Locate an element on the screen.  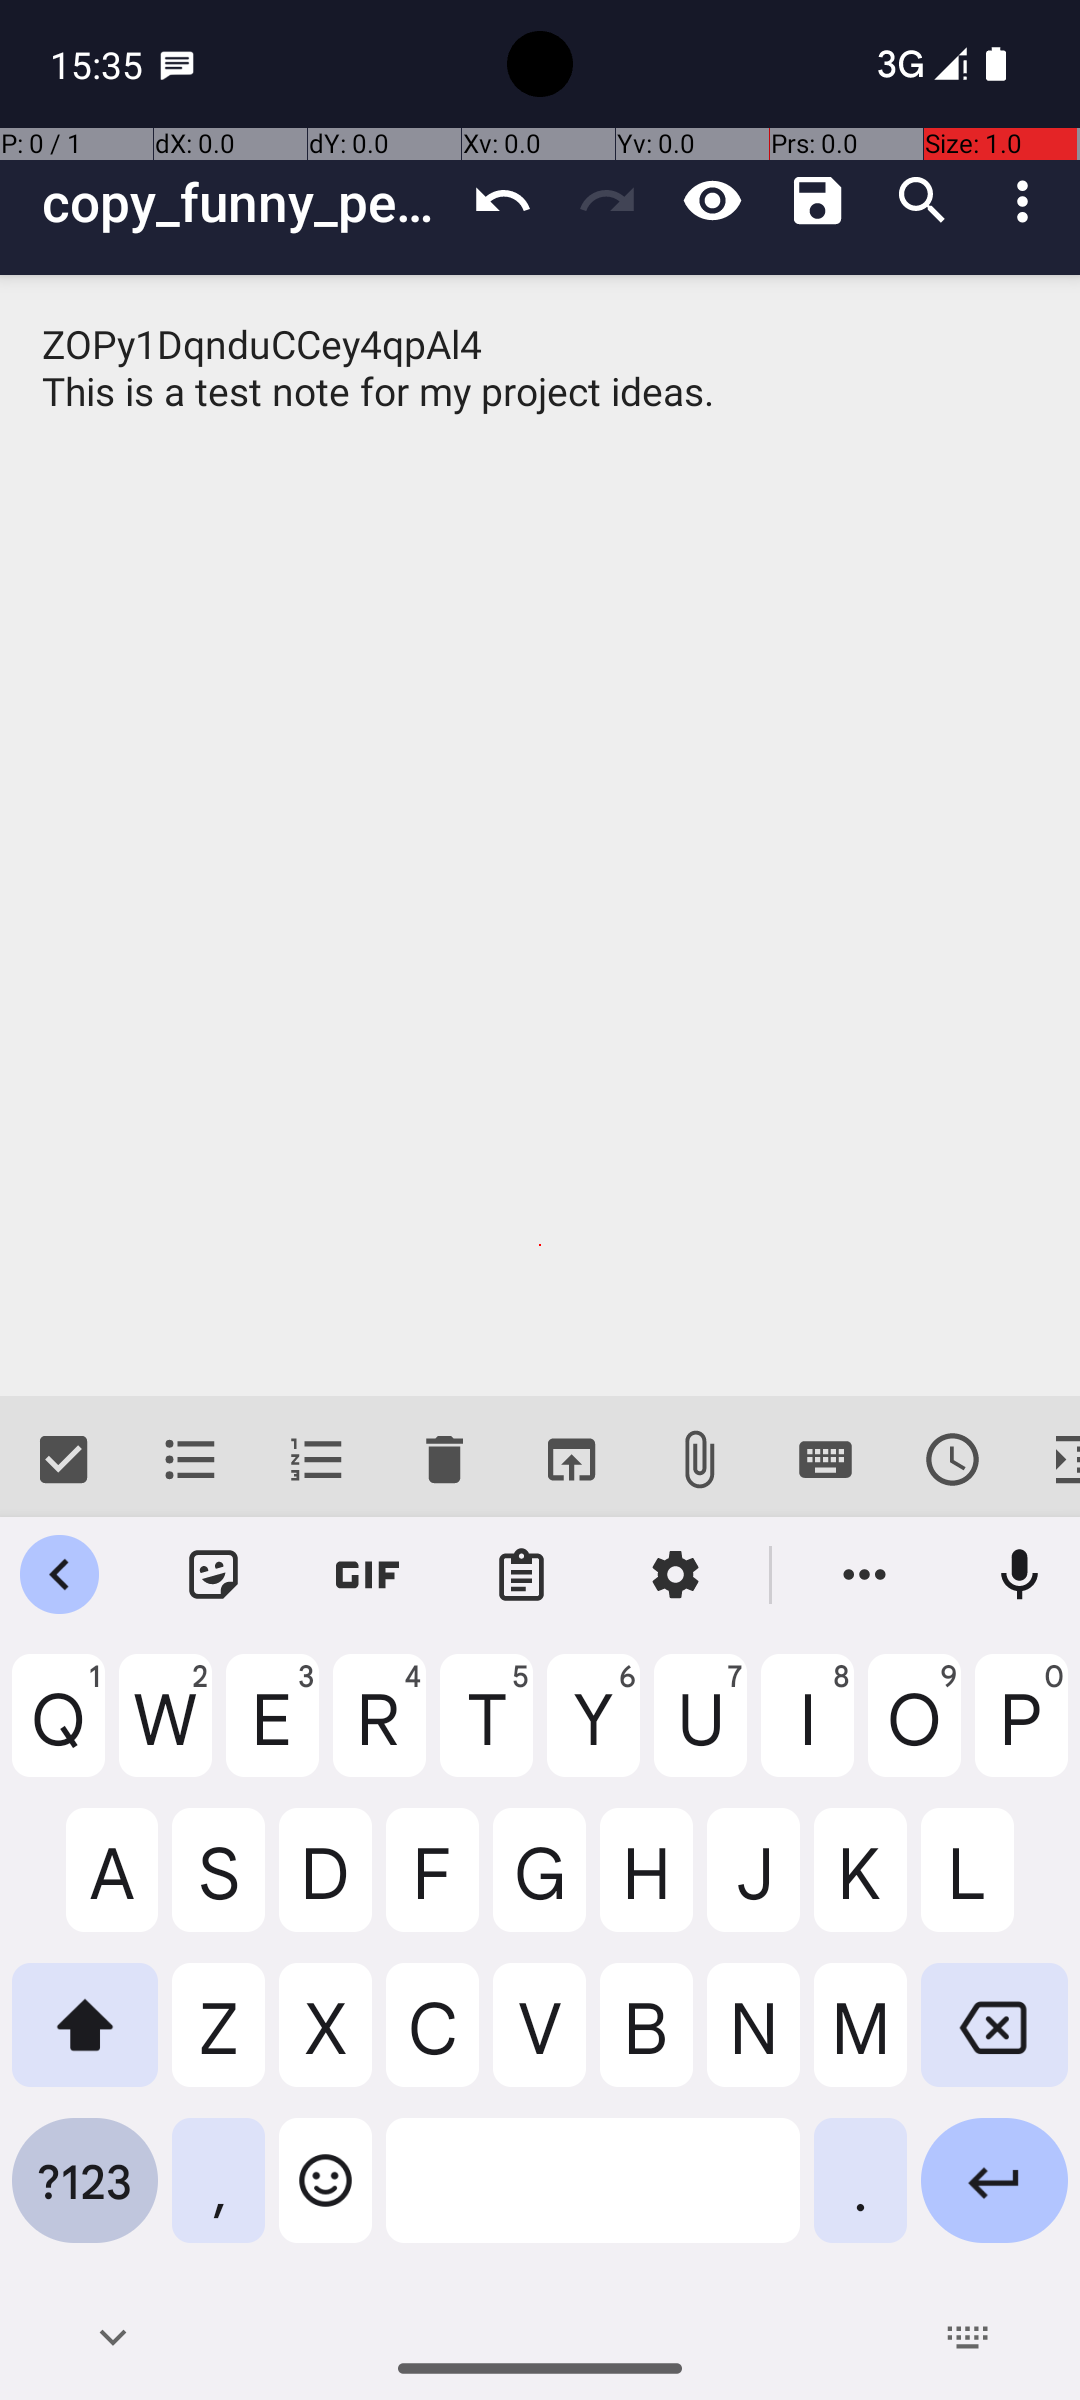
J is located at coordinates (754, 1886).